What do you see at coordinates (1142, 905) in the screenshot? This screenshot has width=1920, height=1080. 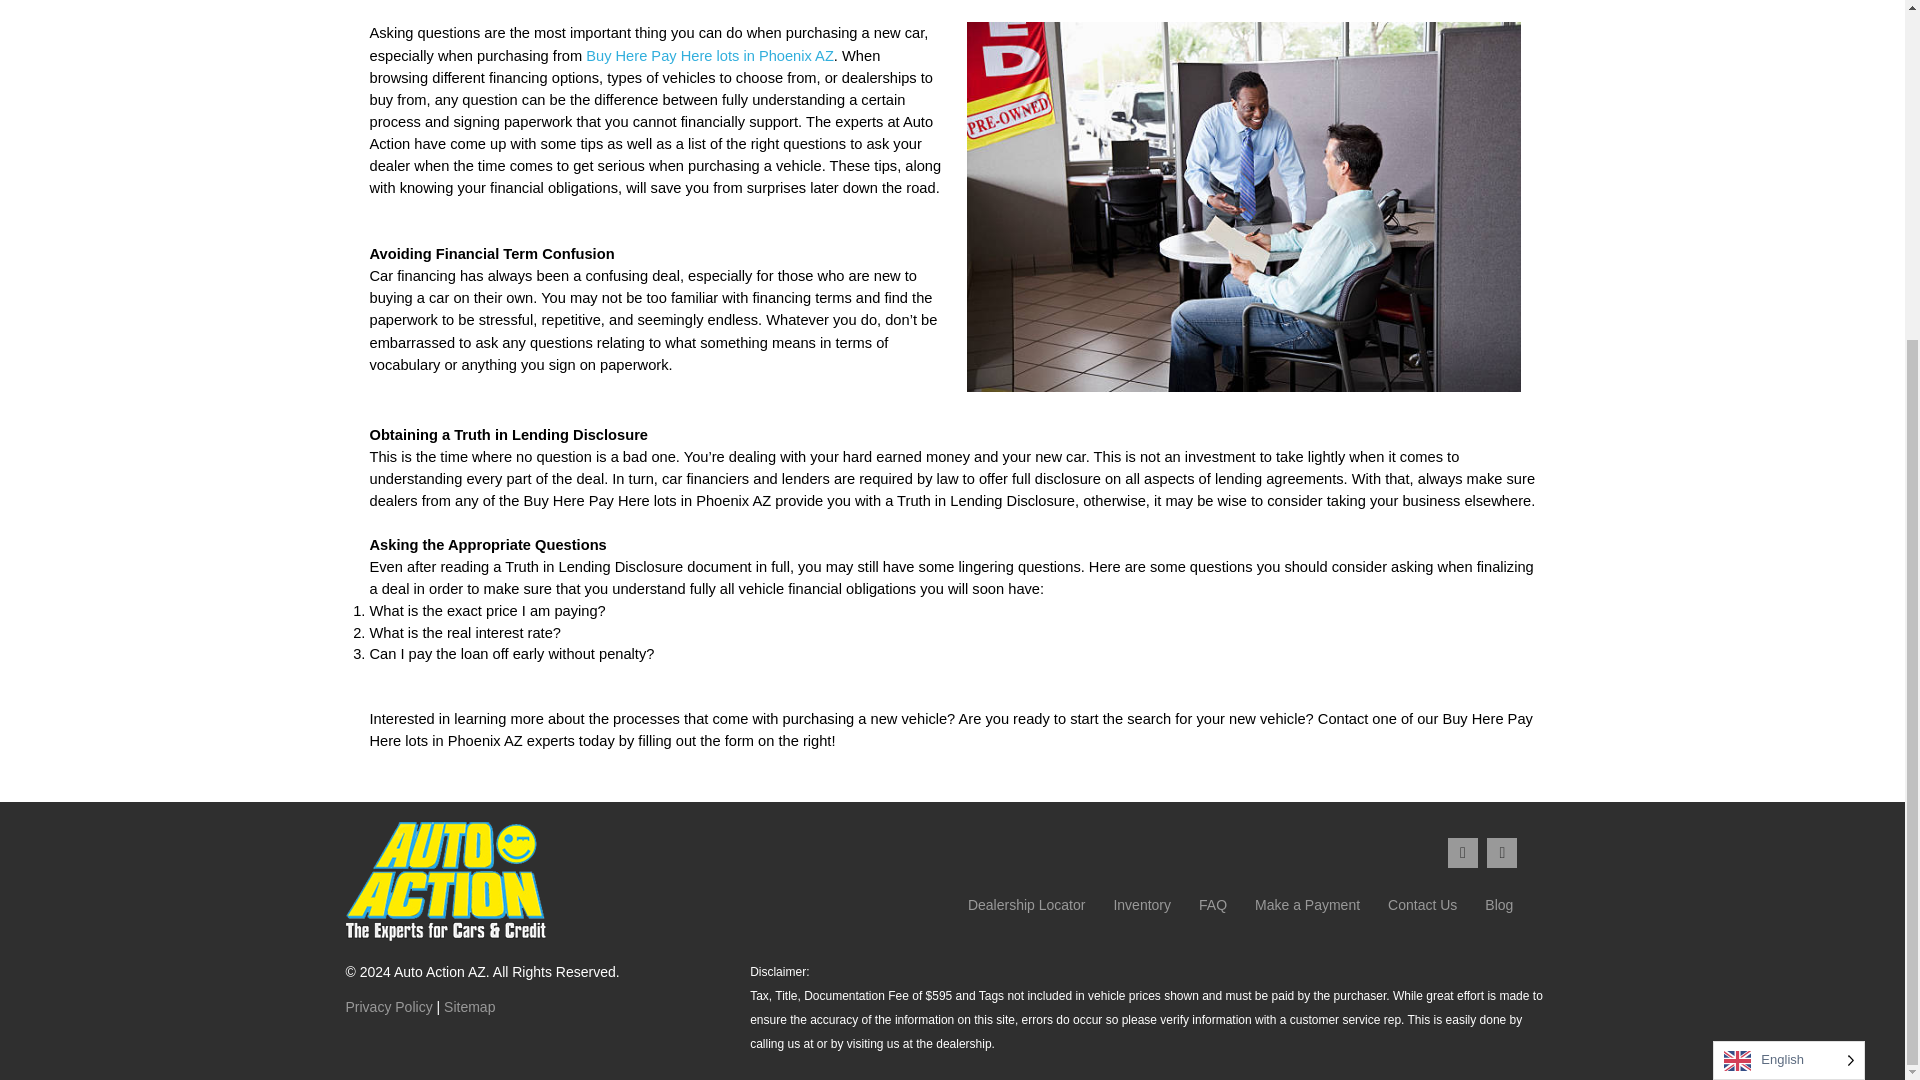 I see `Inventory` at bounding box center [1142, 905].